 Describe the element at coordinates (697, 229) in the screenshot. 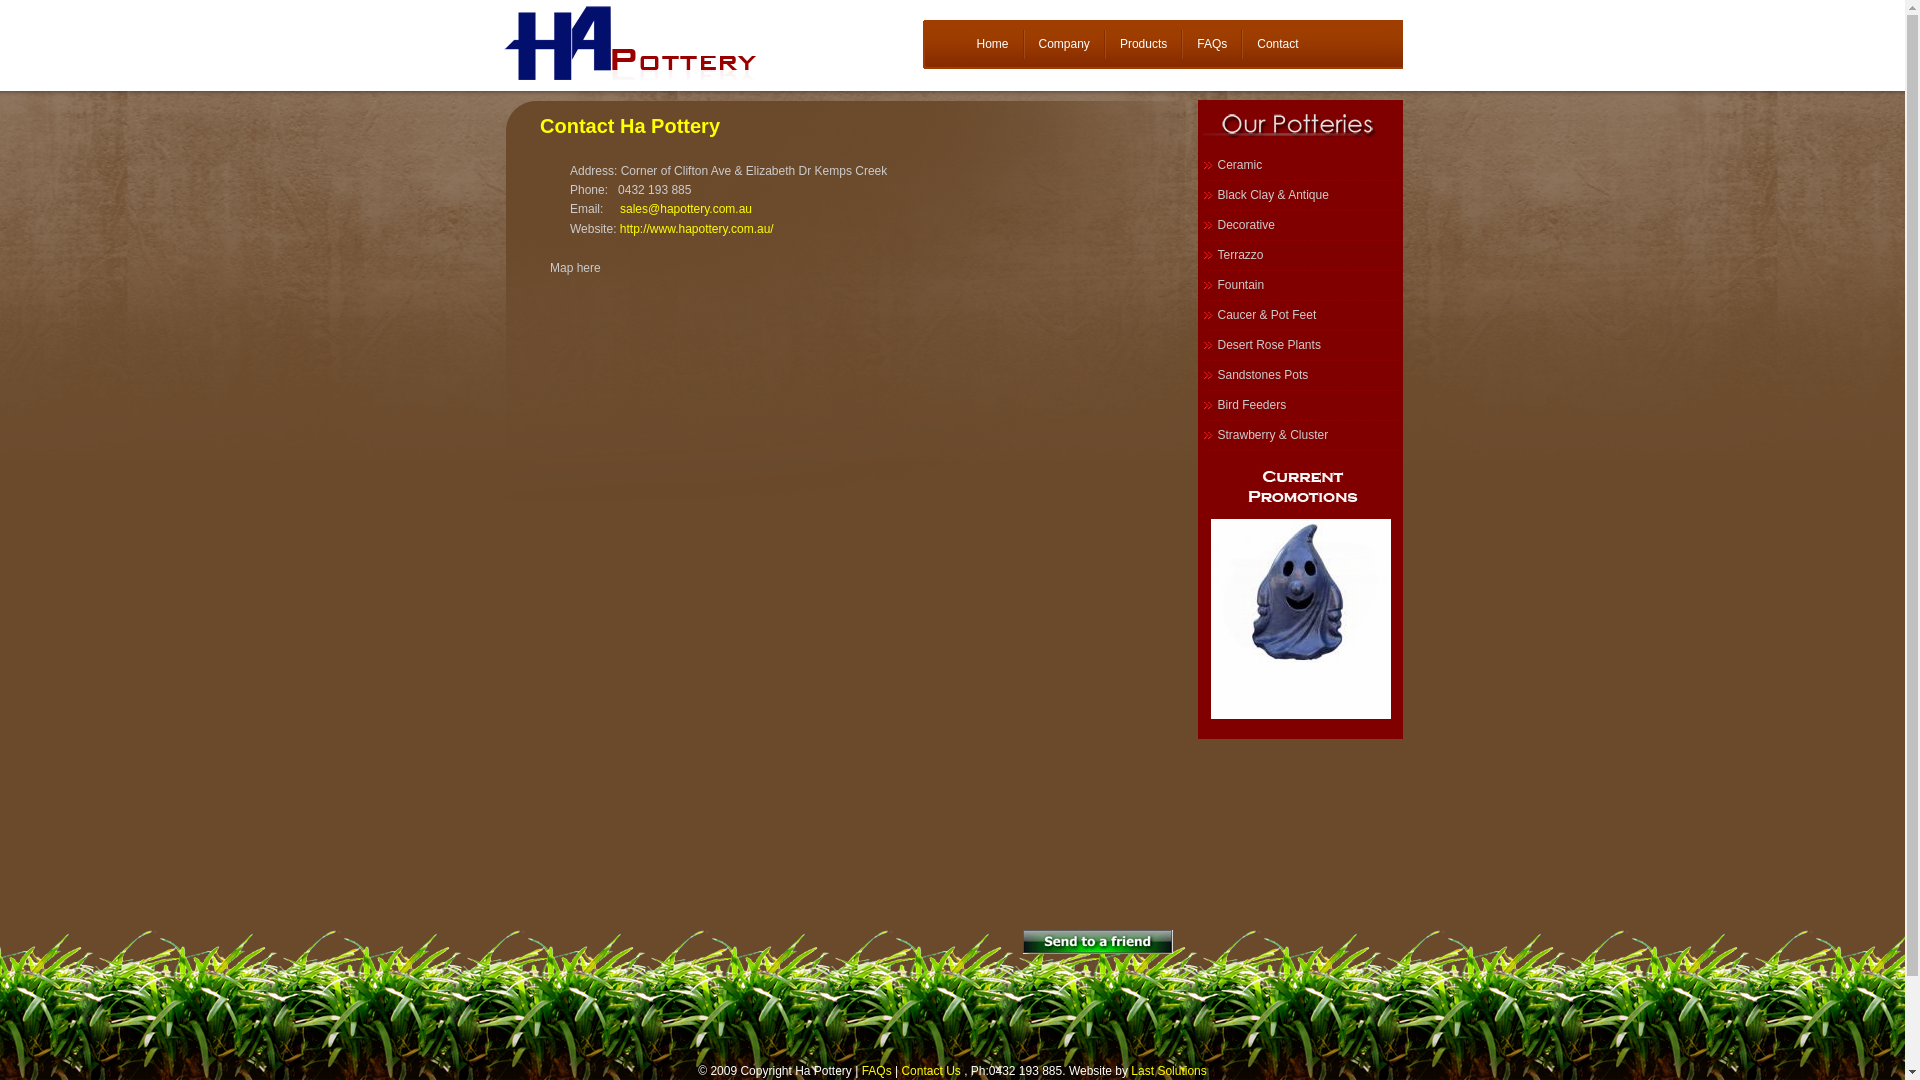

I see `http://www.hapottery.com.au/` at that location.